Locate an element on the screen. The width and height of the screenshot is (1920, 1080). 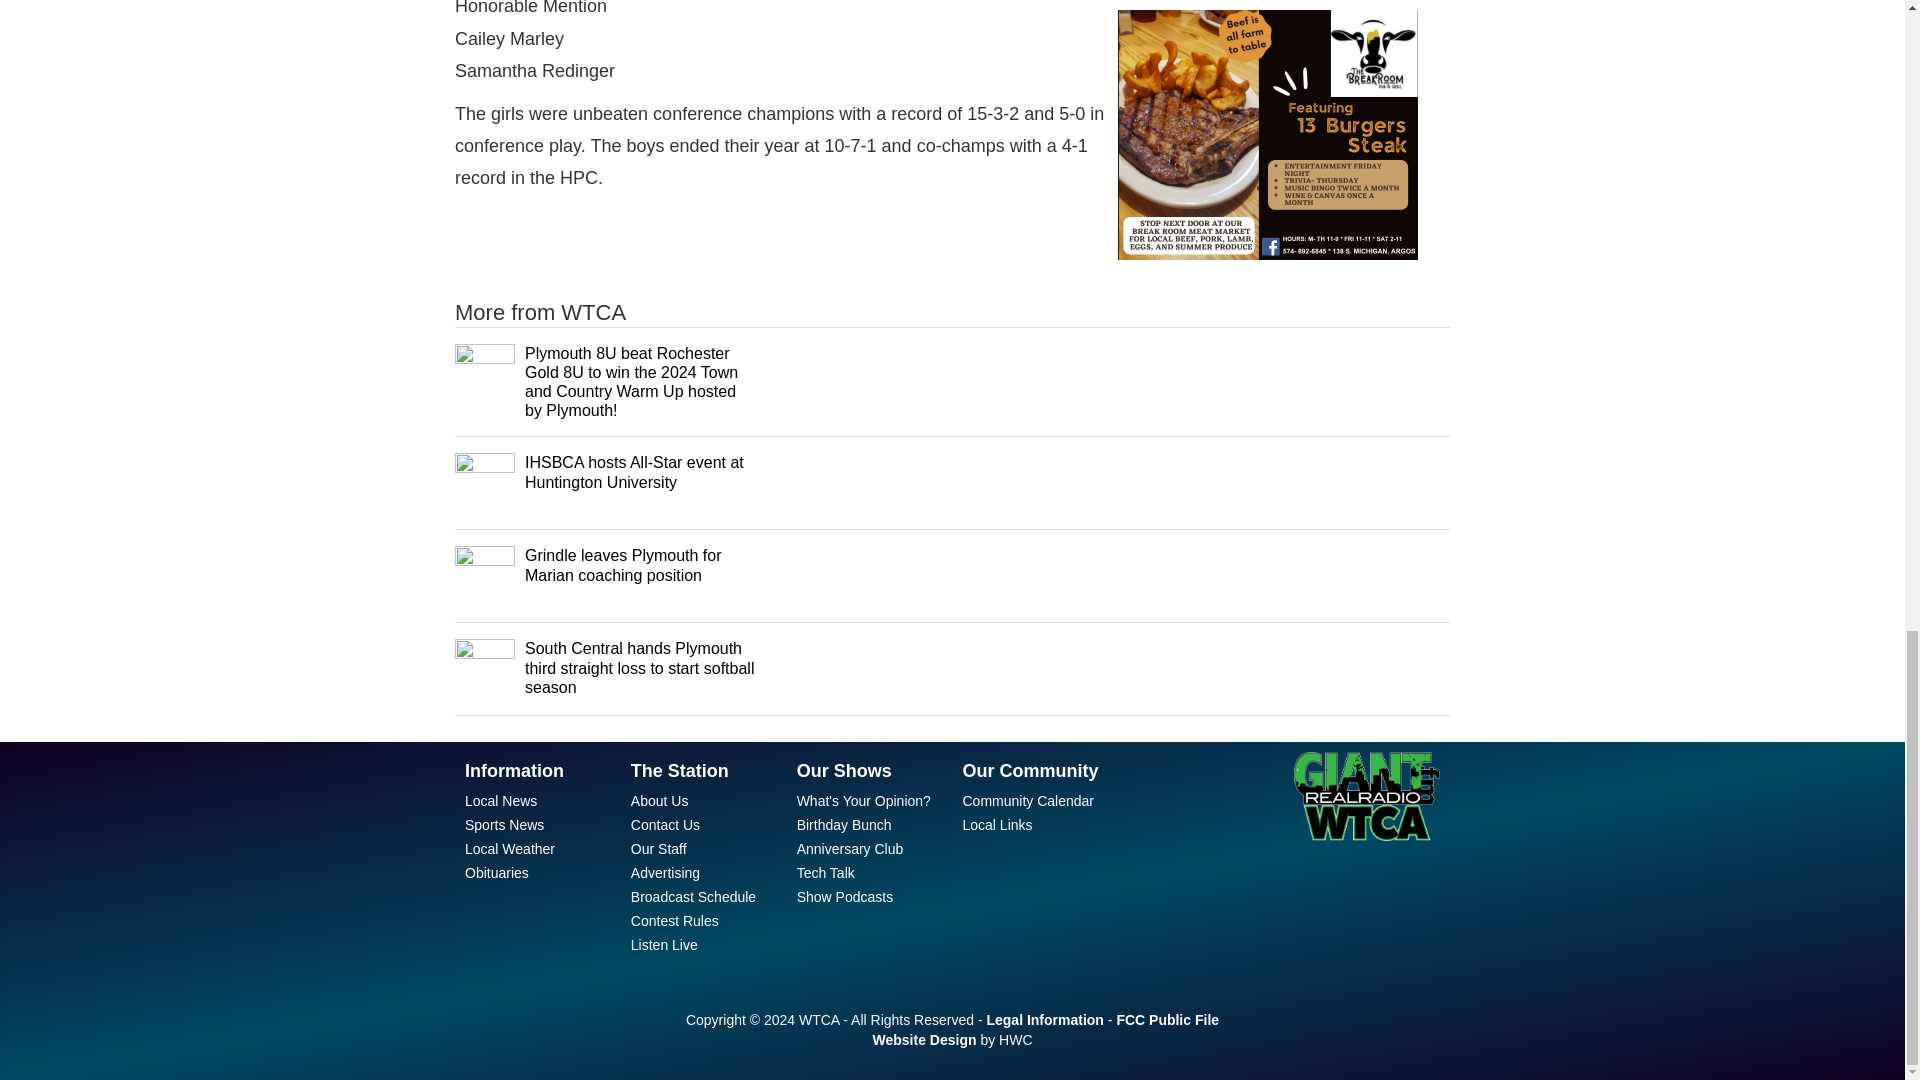
Advertising is located at coordinates (666, 873).